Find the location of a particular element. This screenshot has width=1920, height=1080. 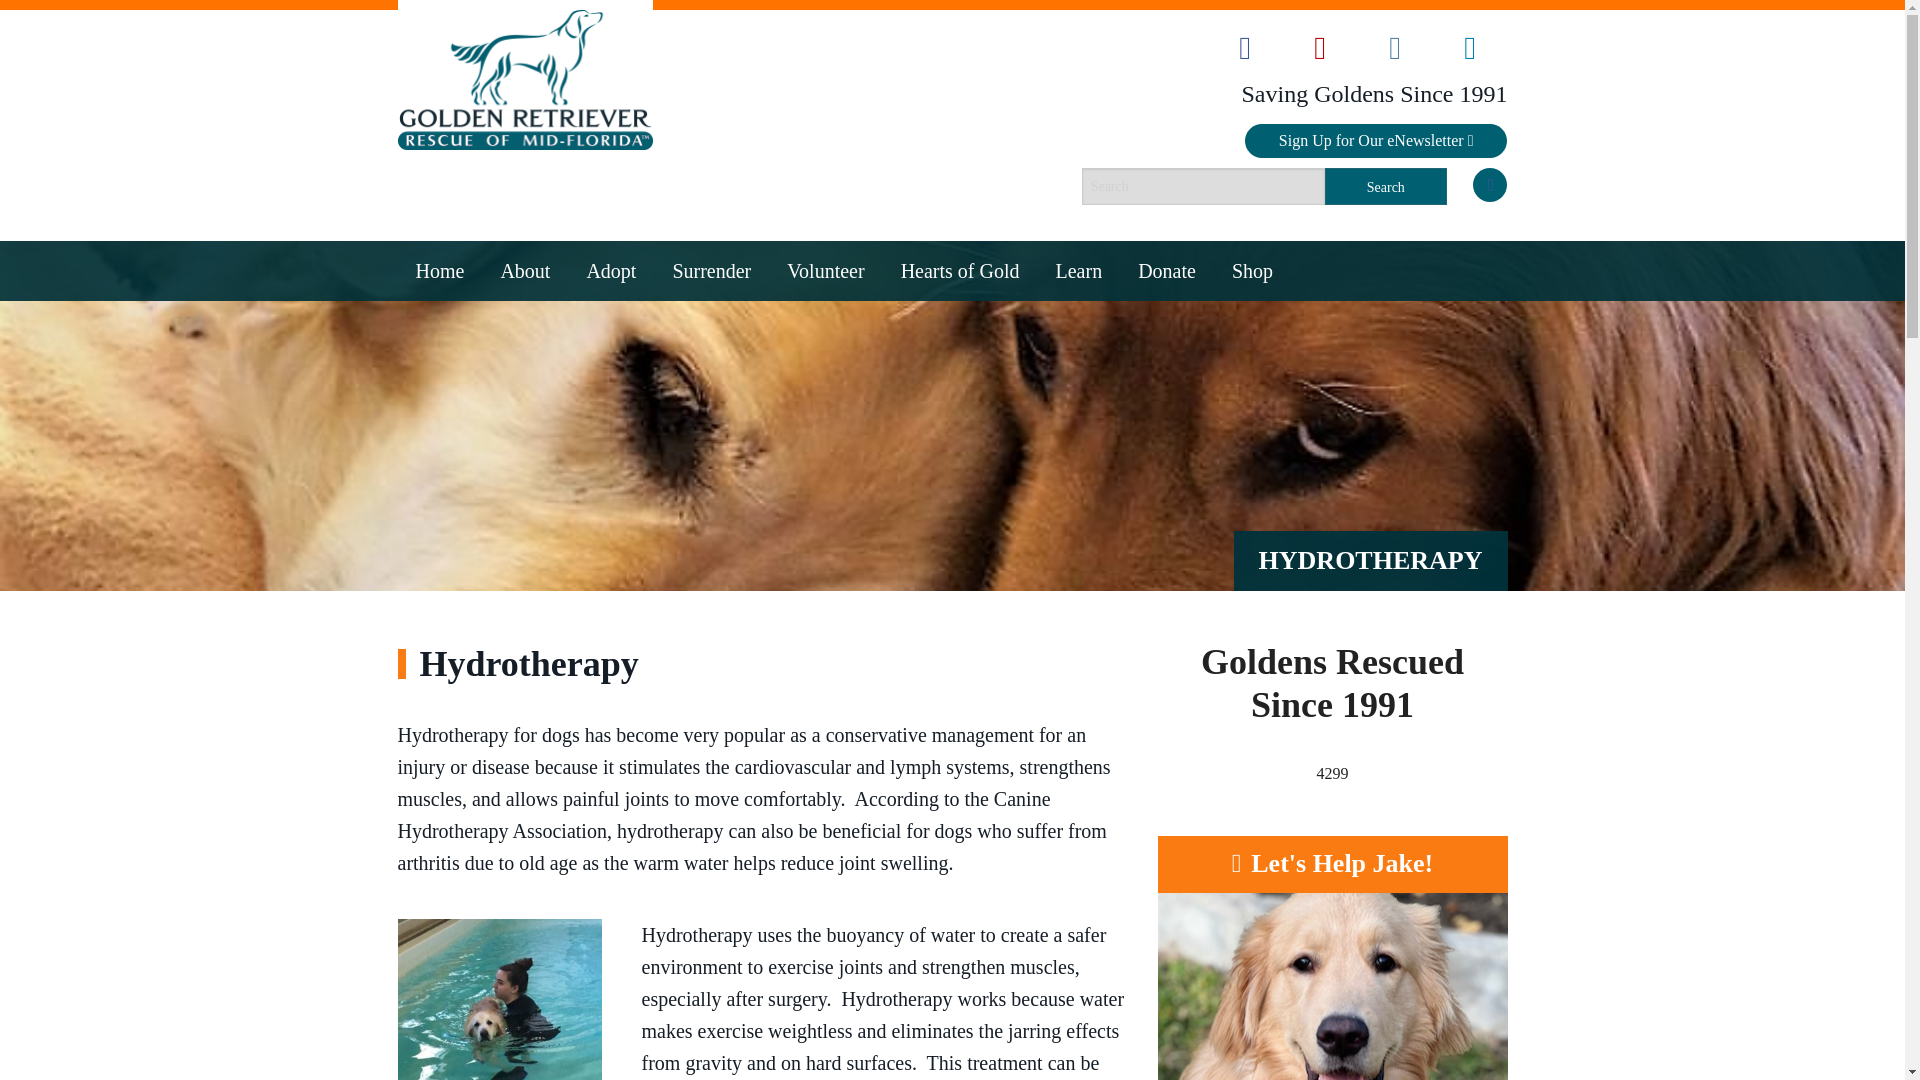

Volunteer is located at coordinates (825, 270).